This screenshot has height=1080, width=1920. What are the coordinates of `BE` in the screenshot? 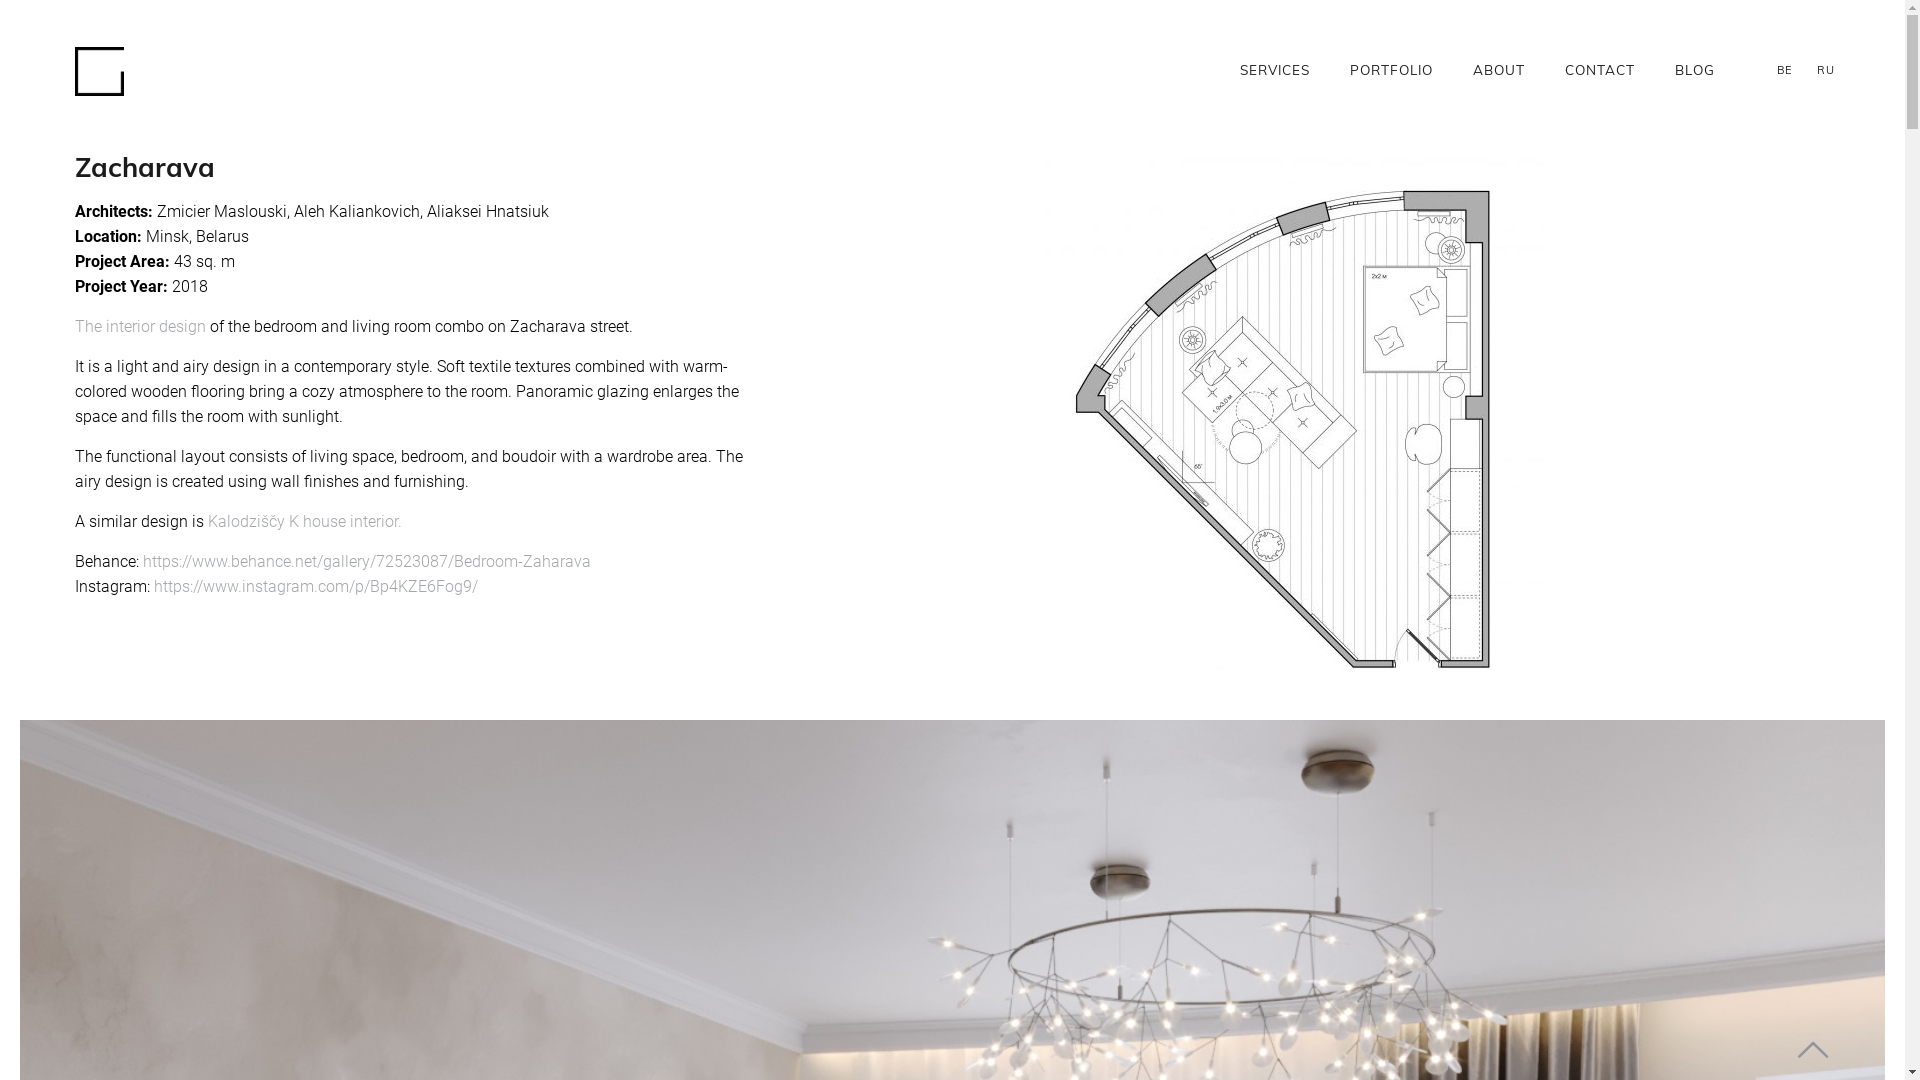 It's located at (1785, 70).